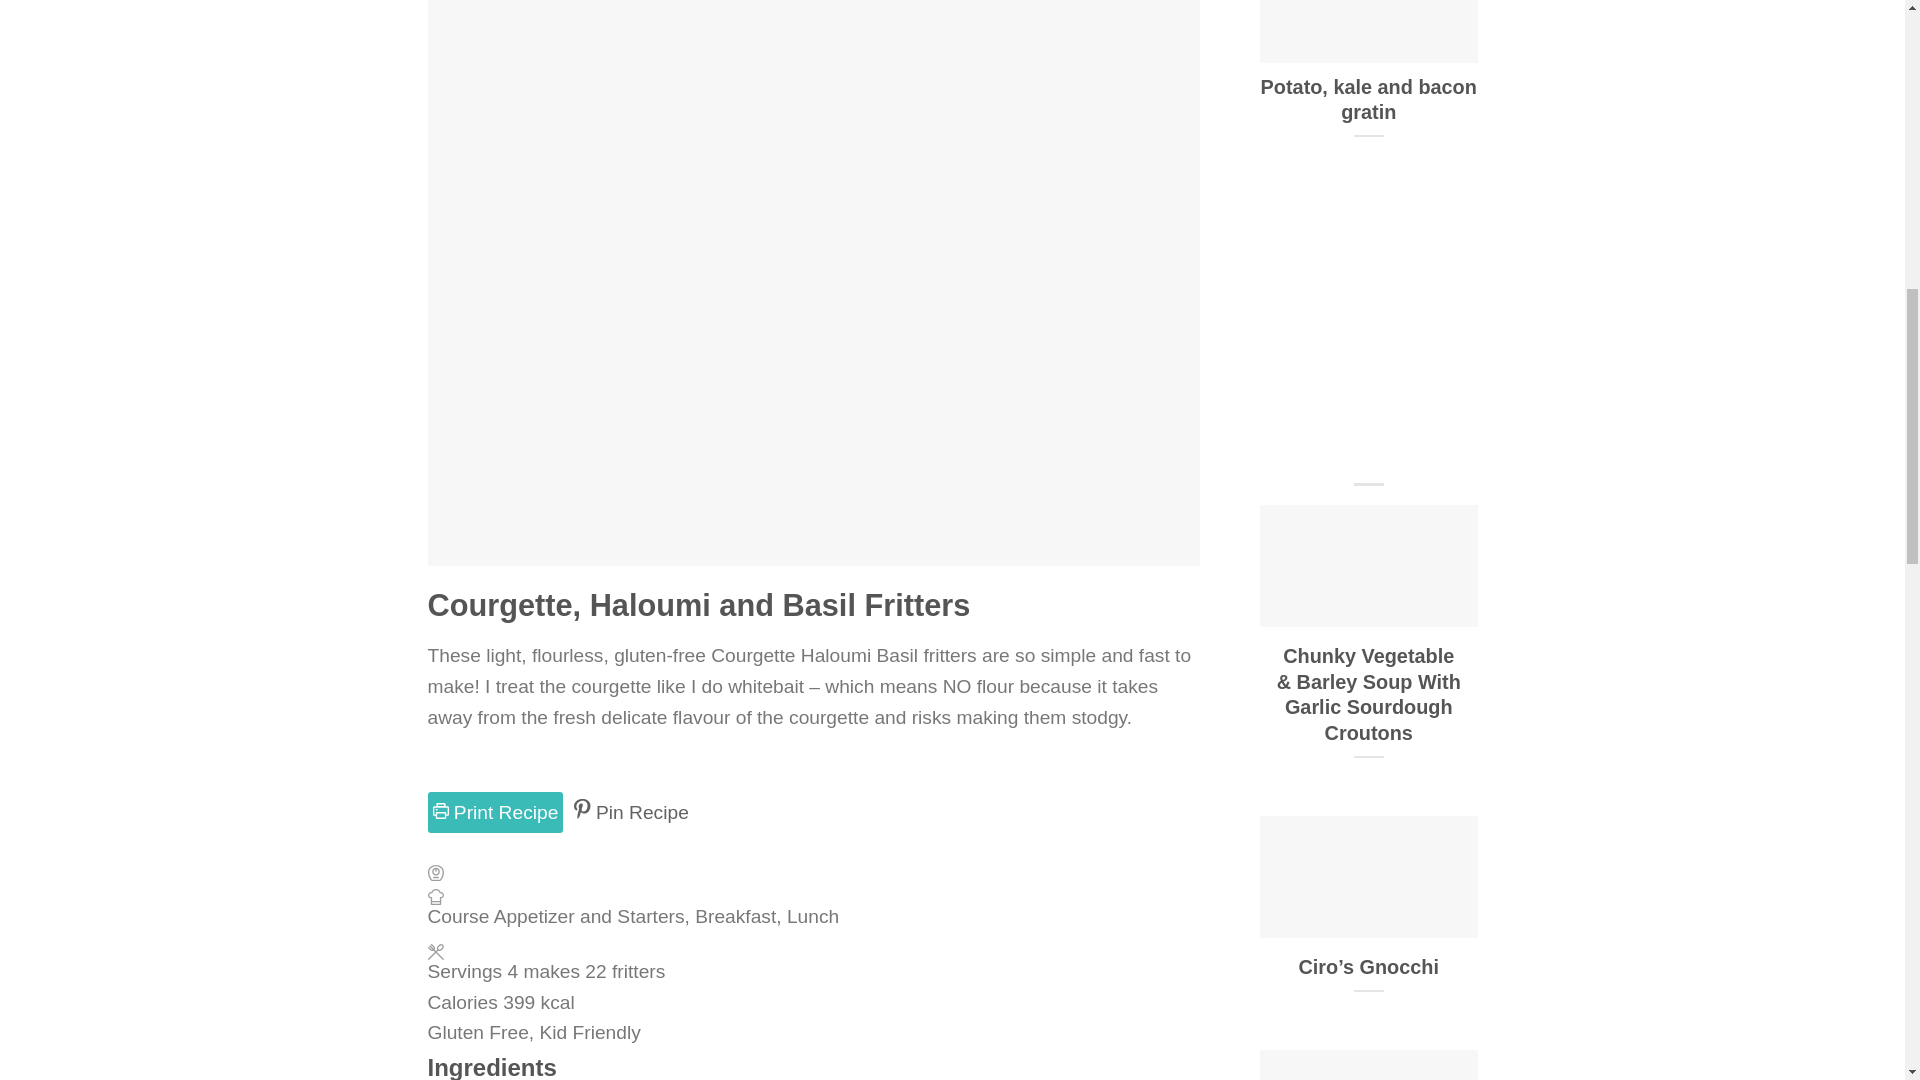  I want to click on Print Recipe, so click(496, 812).